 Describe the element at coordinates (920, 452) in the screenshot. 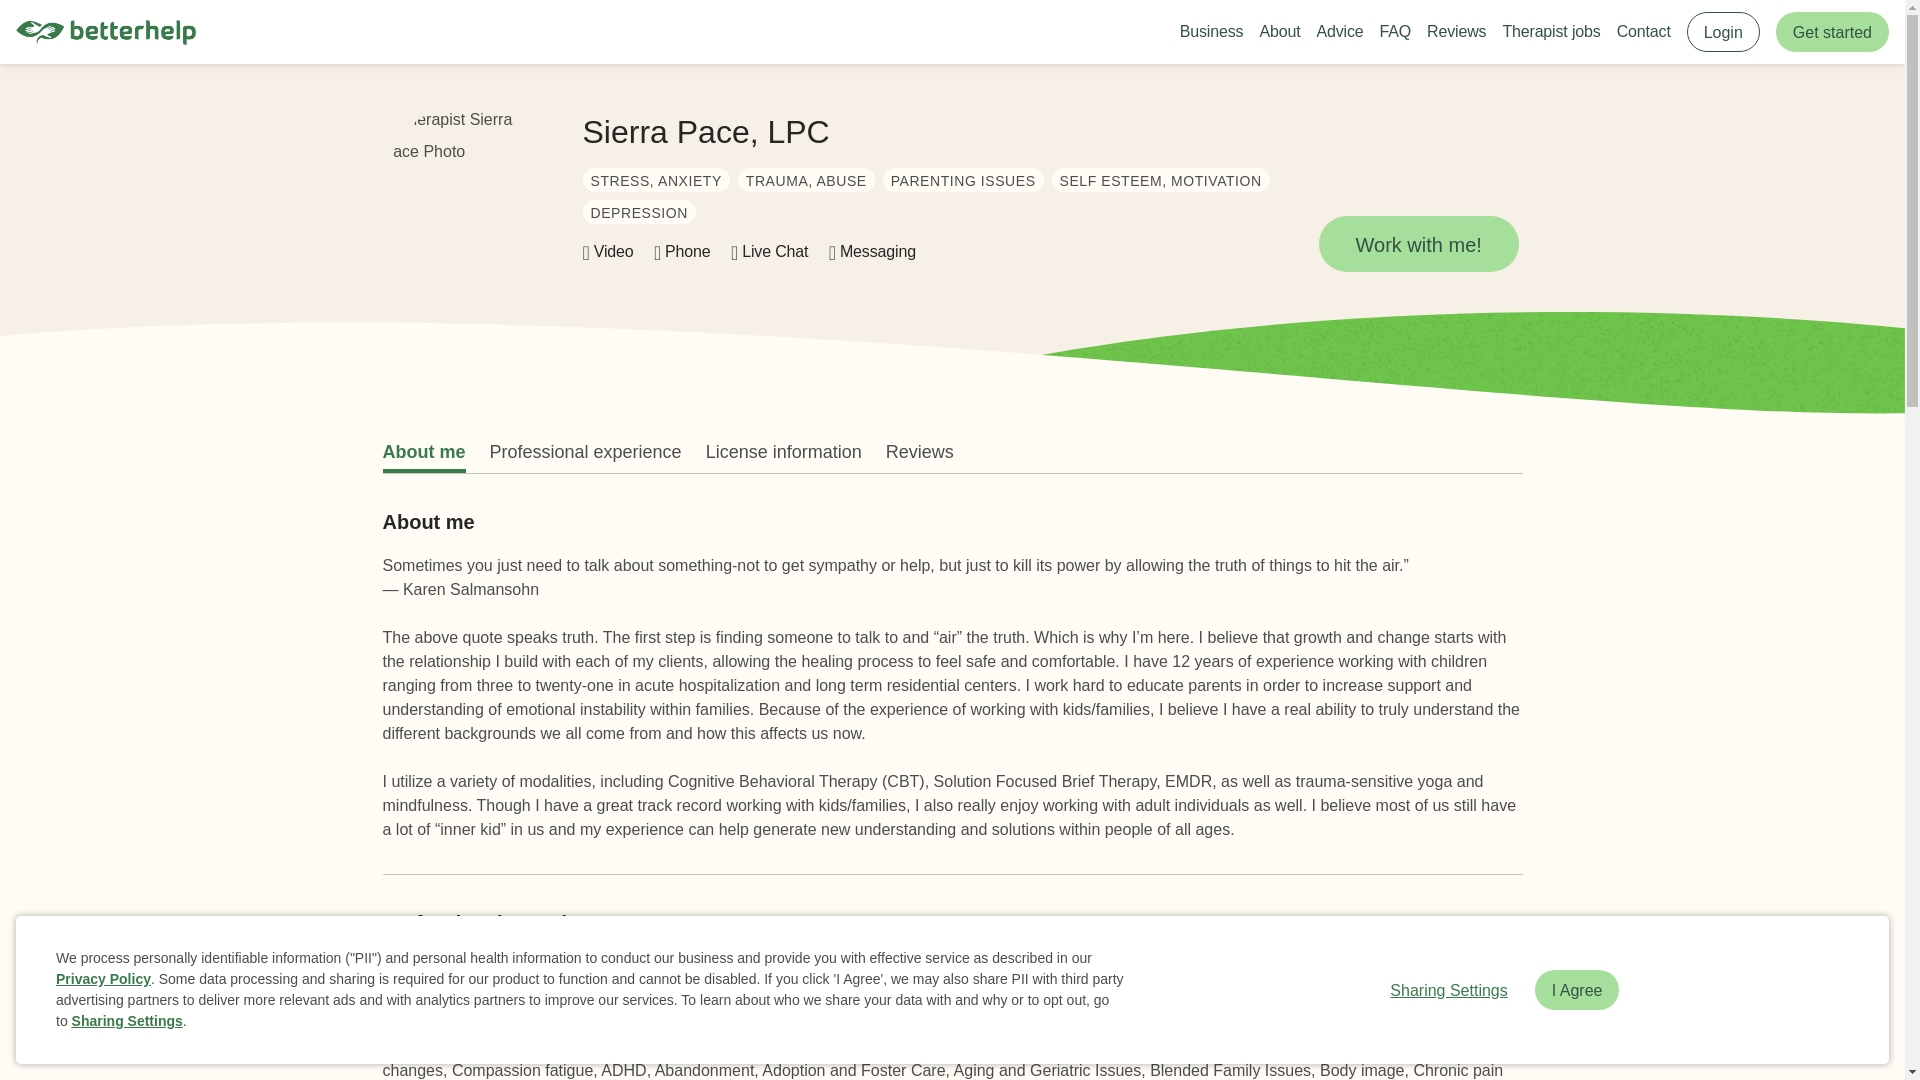

I see `Reviews` at that location.